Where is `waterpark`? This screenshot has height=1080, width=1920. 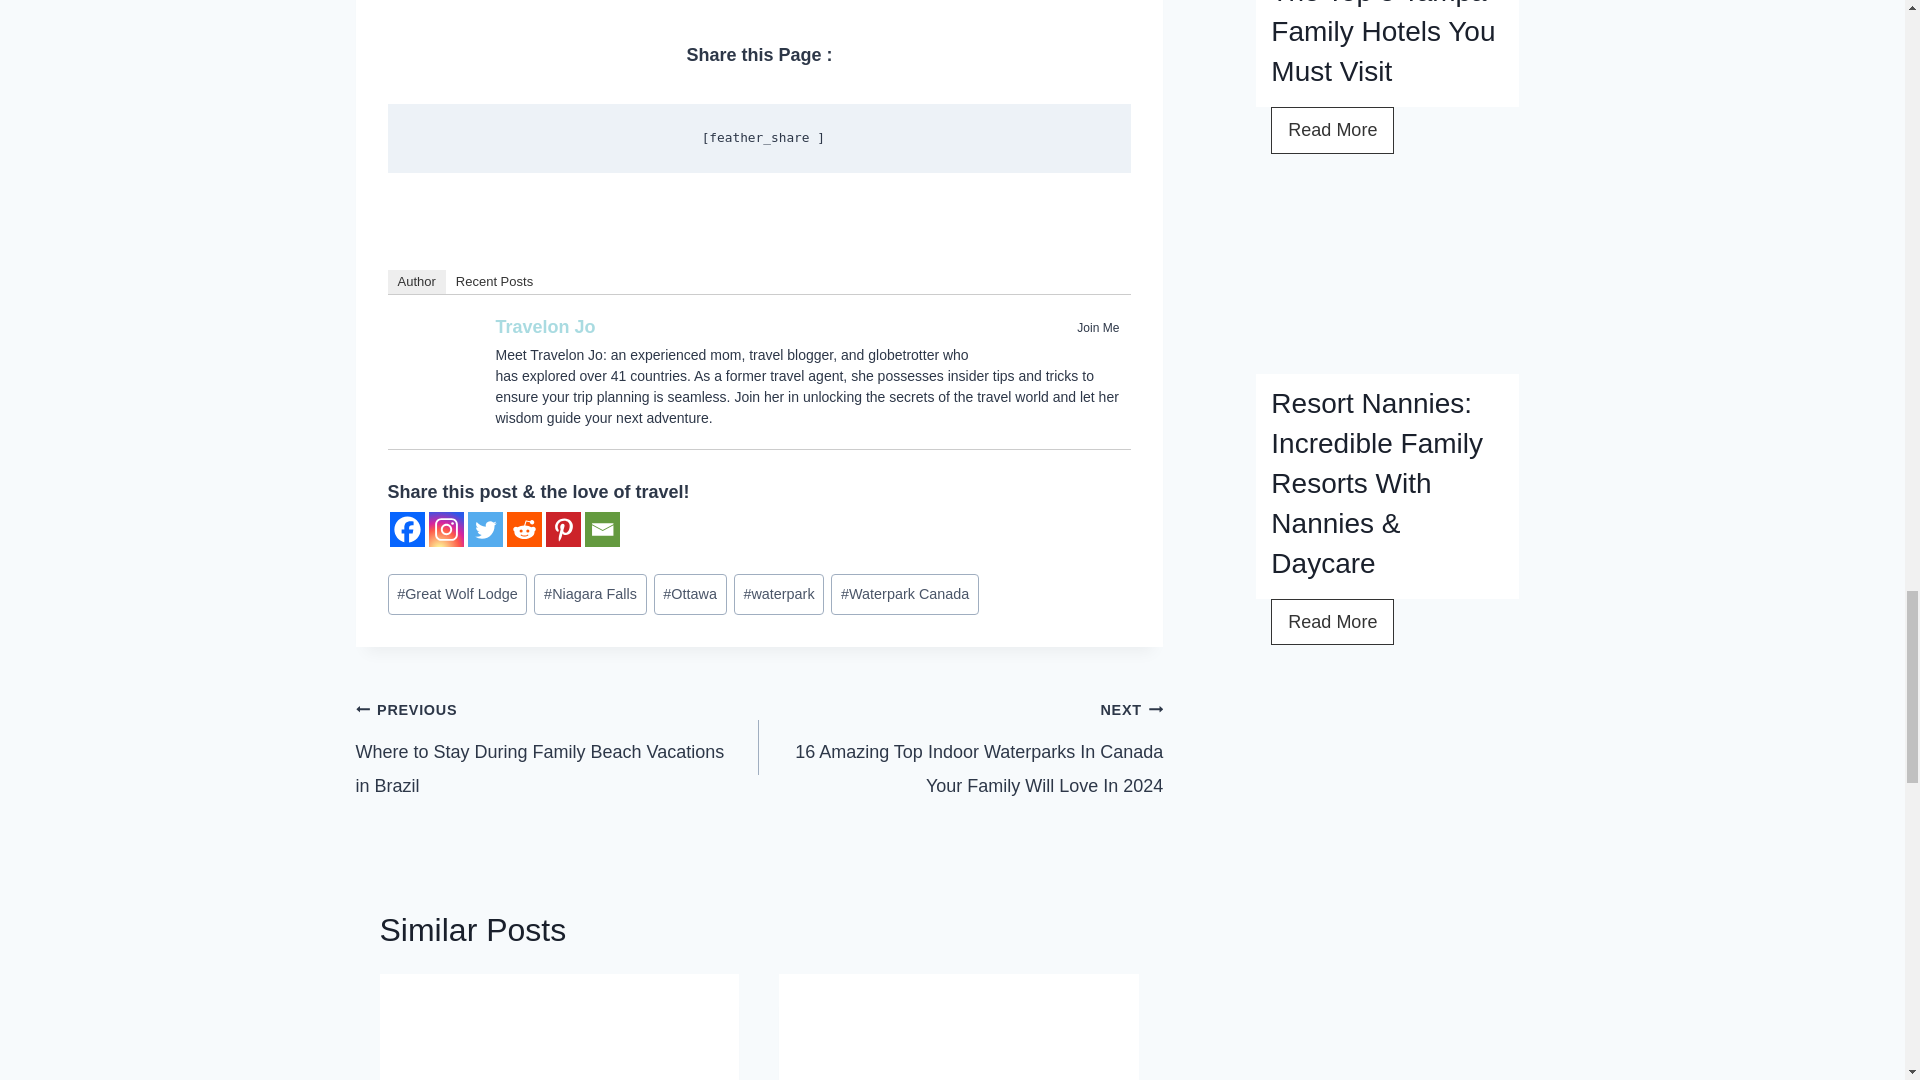
waterpark is located at coordinates (778, 594).